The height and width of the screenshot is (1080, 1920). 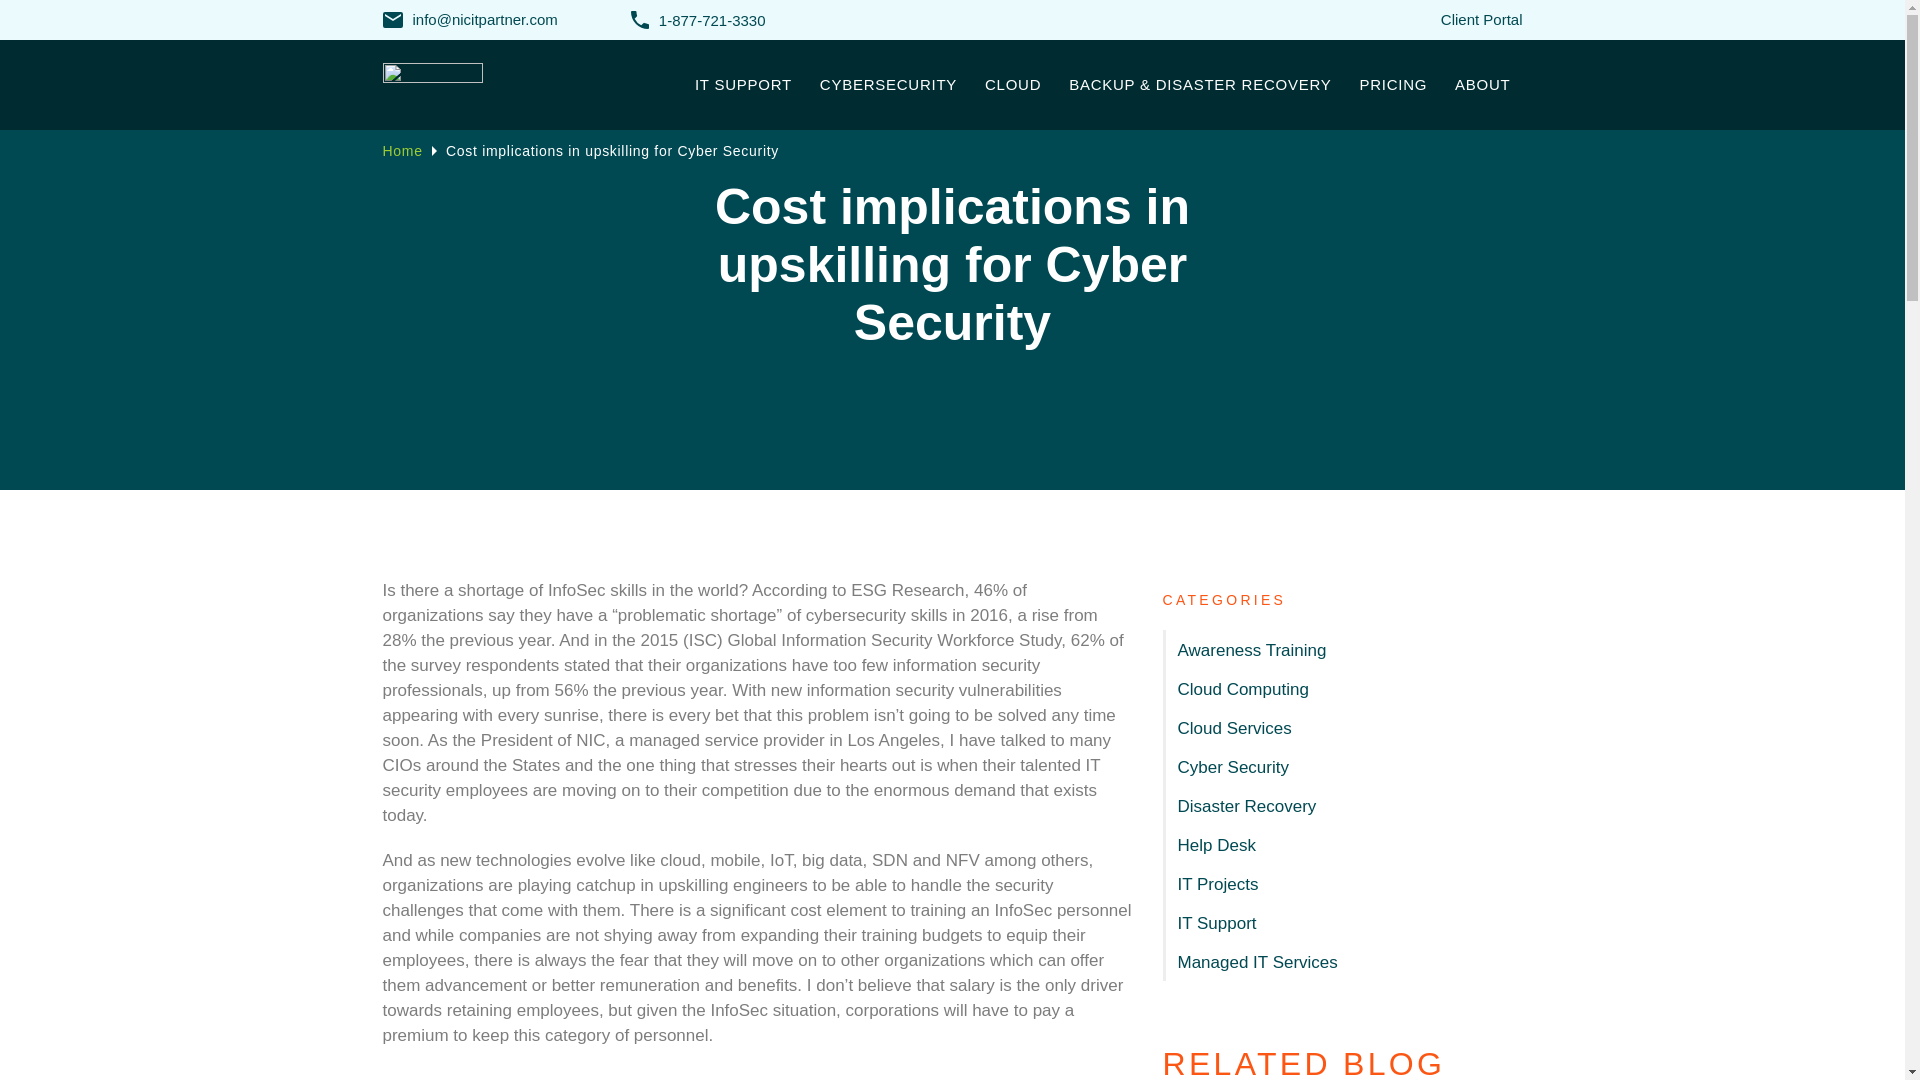 I want to click on Client Portal, so click(x=1482, y=19).